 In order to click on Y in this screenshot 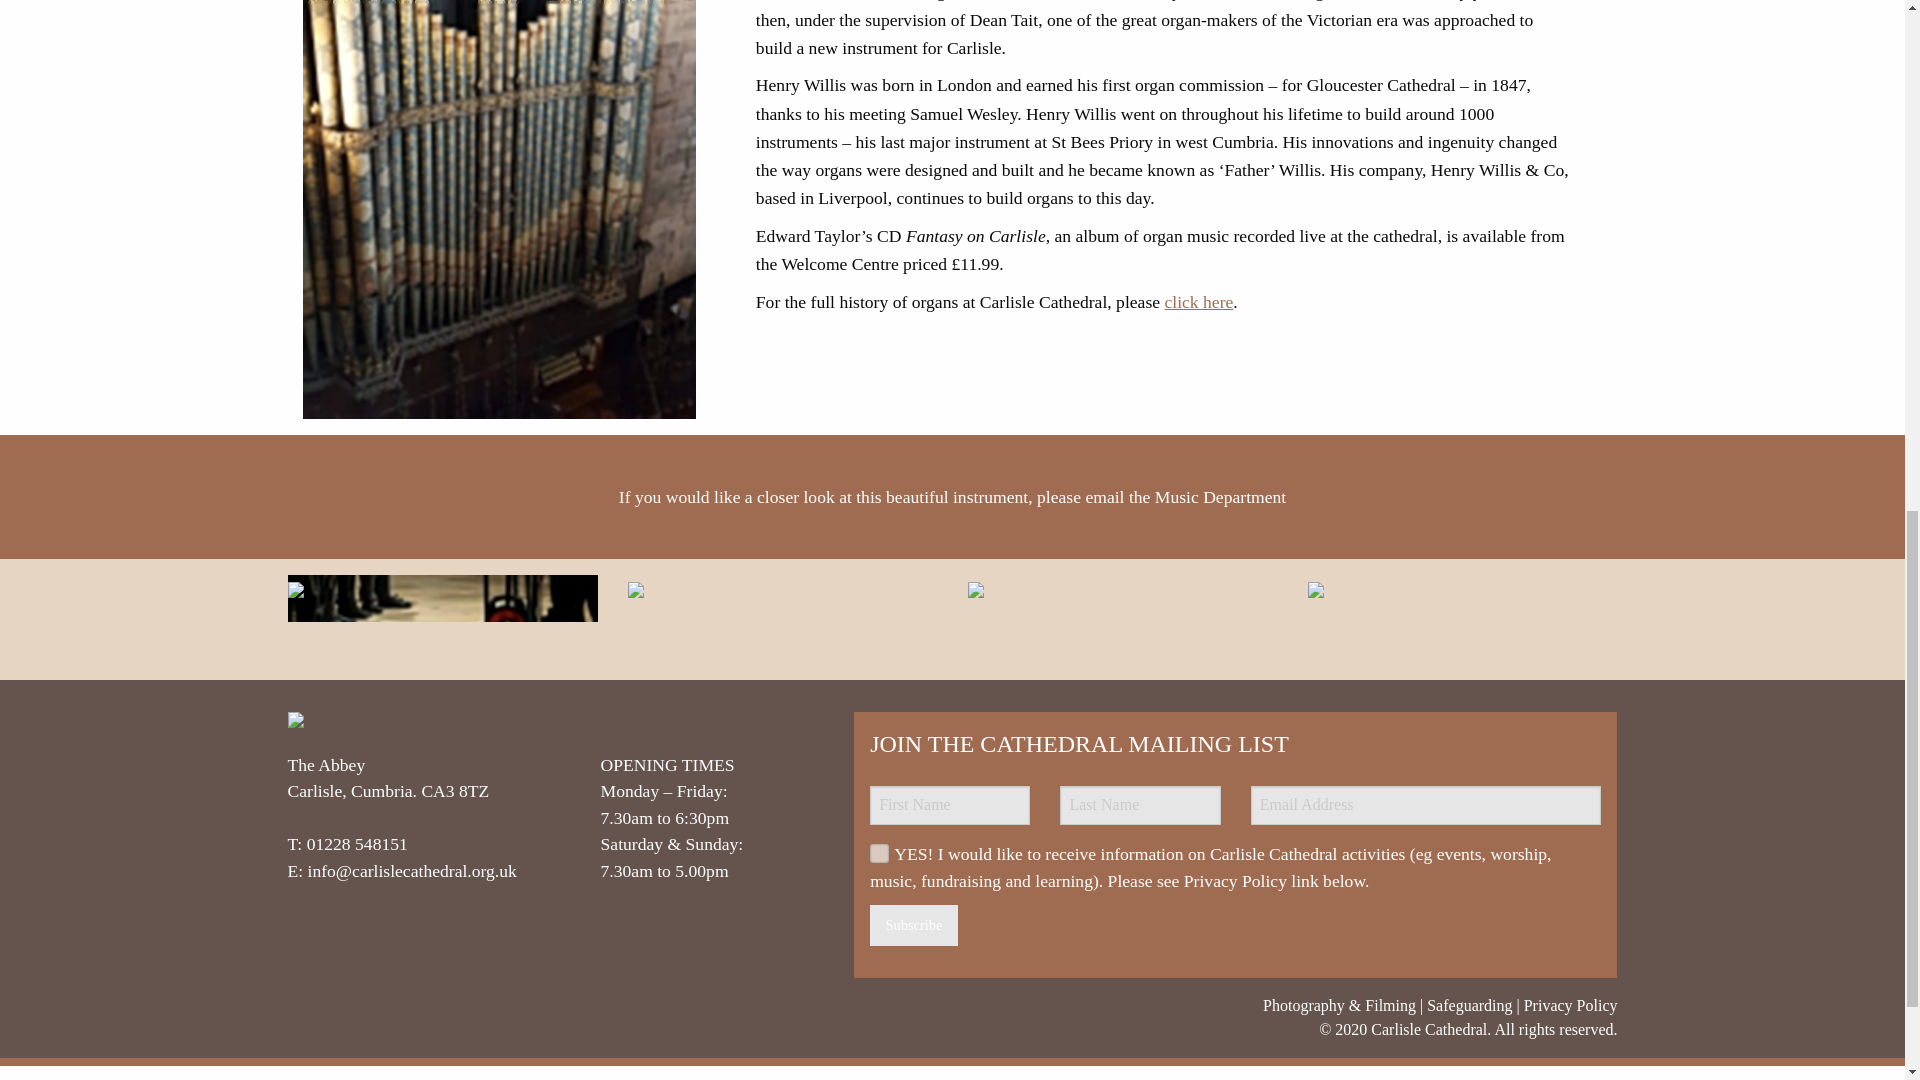, I will do `click(876, 850)`.